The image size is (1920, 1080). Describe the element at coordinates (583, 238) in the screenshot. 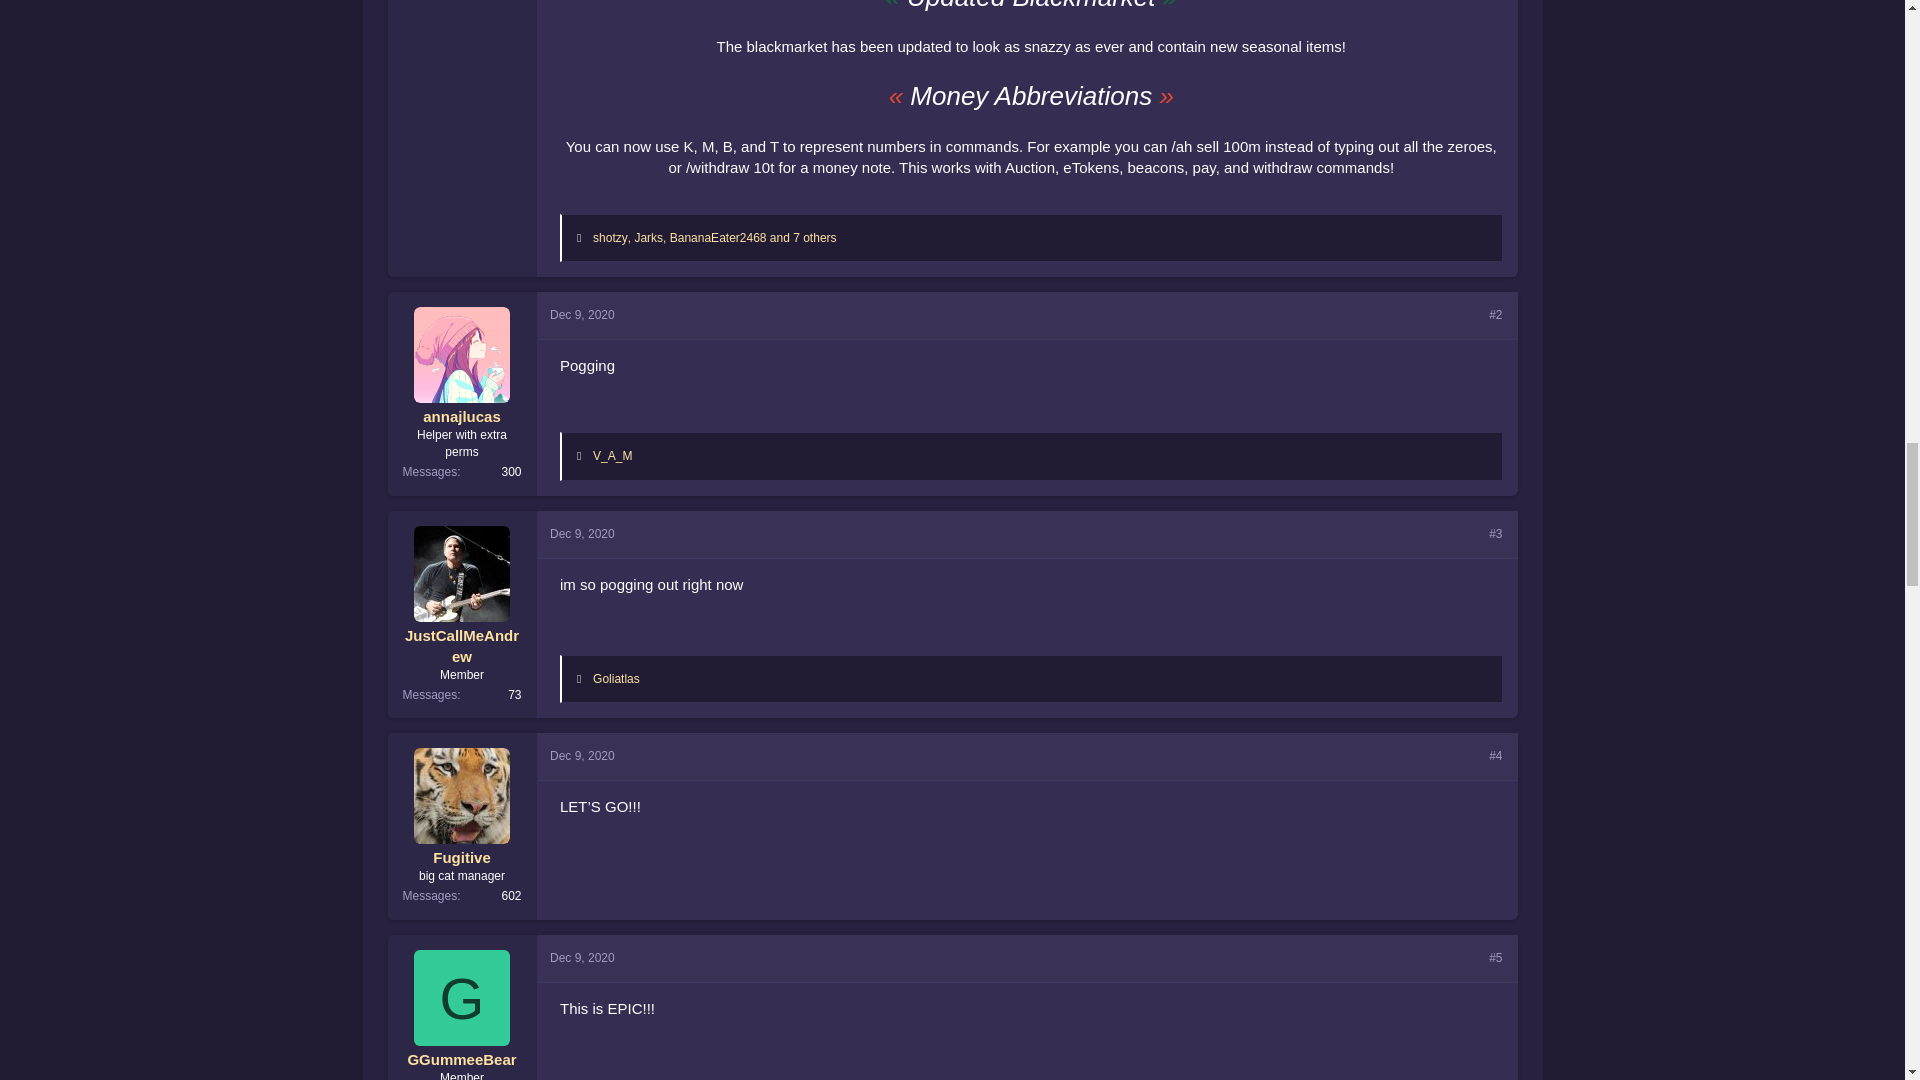

I see `Likes` at that location.